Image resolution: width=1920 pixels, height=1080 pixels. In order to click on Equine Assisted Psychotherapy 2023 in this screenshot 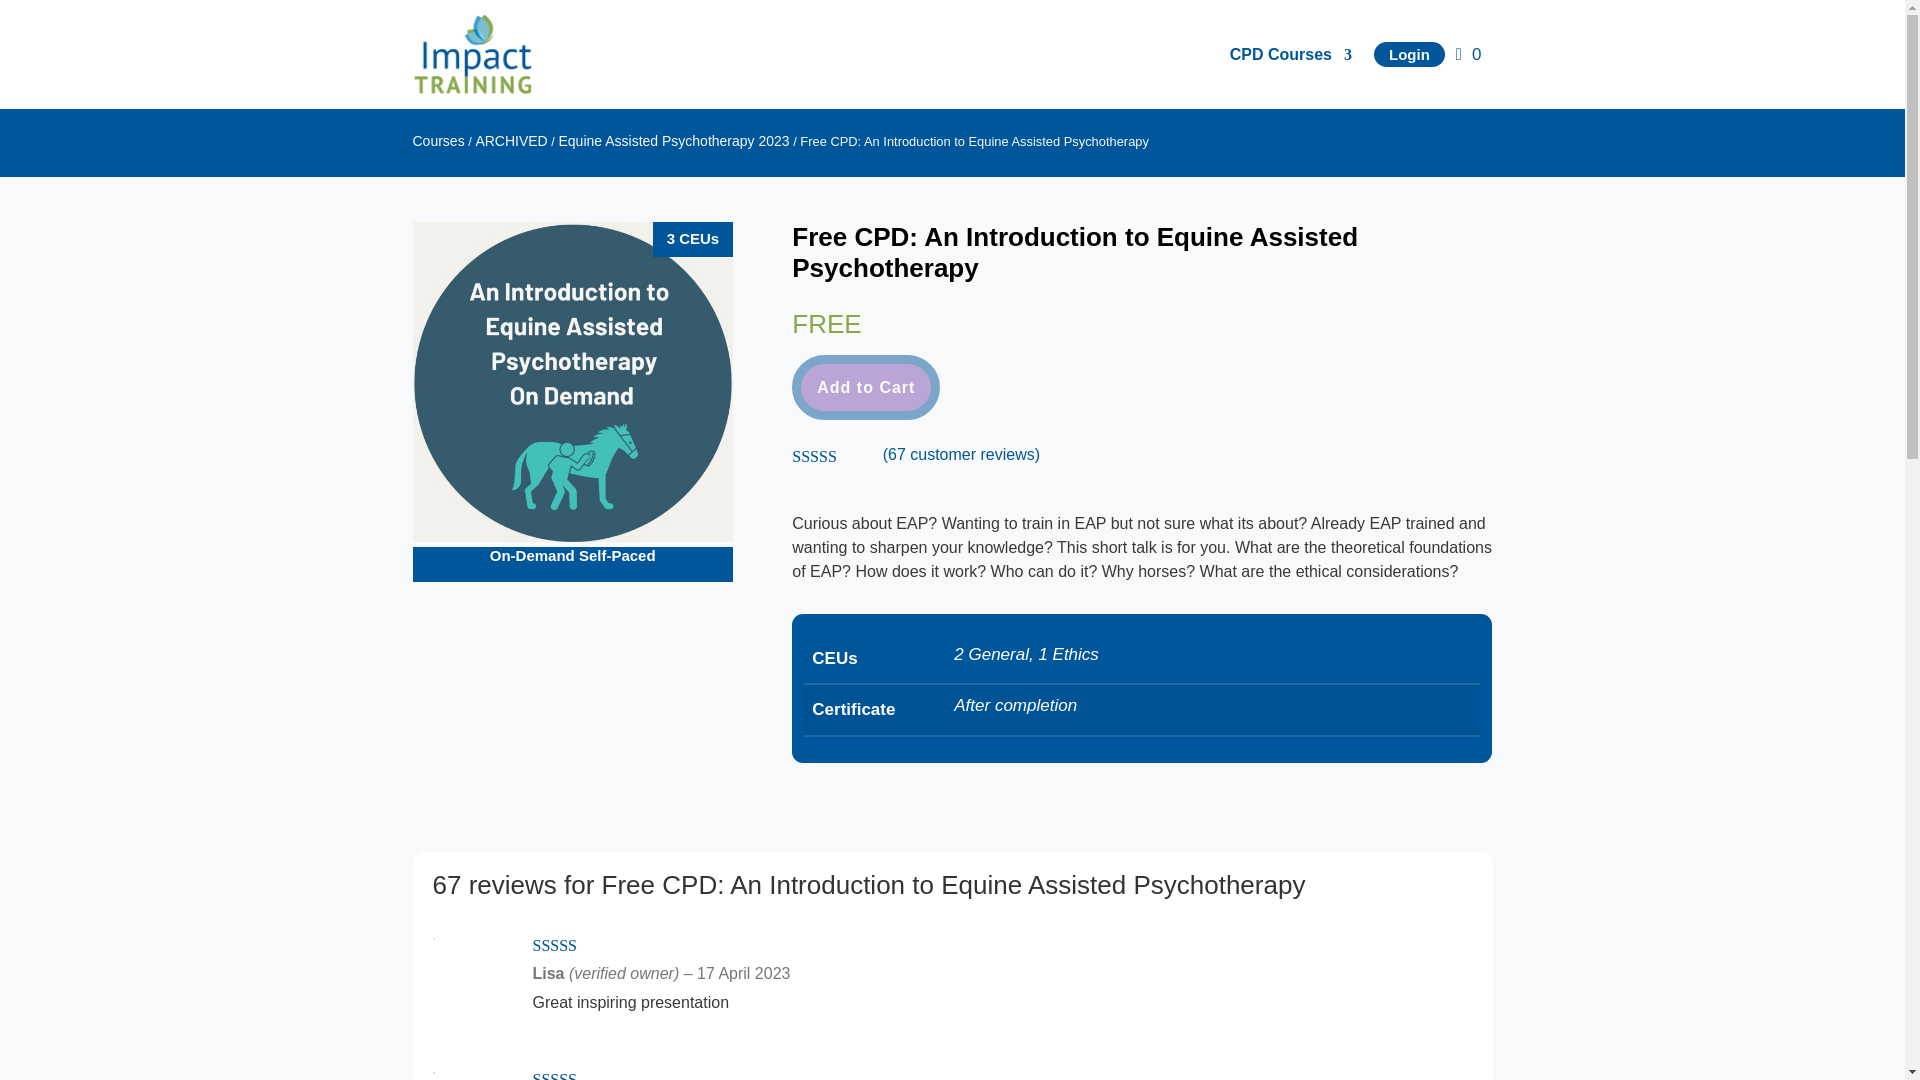, I will do `click(674, 140)`.